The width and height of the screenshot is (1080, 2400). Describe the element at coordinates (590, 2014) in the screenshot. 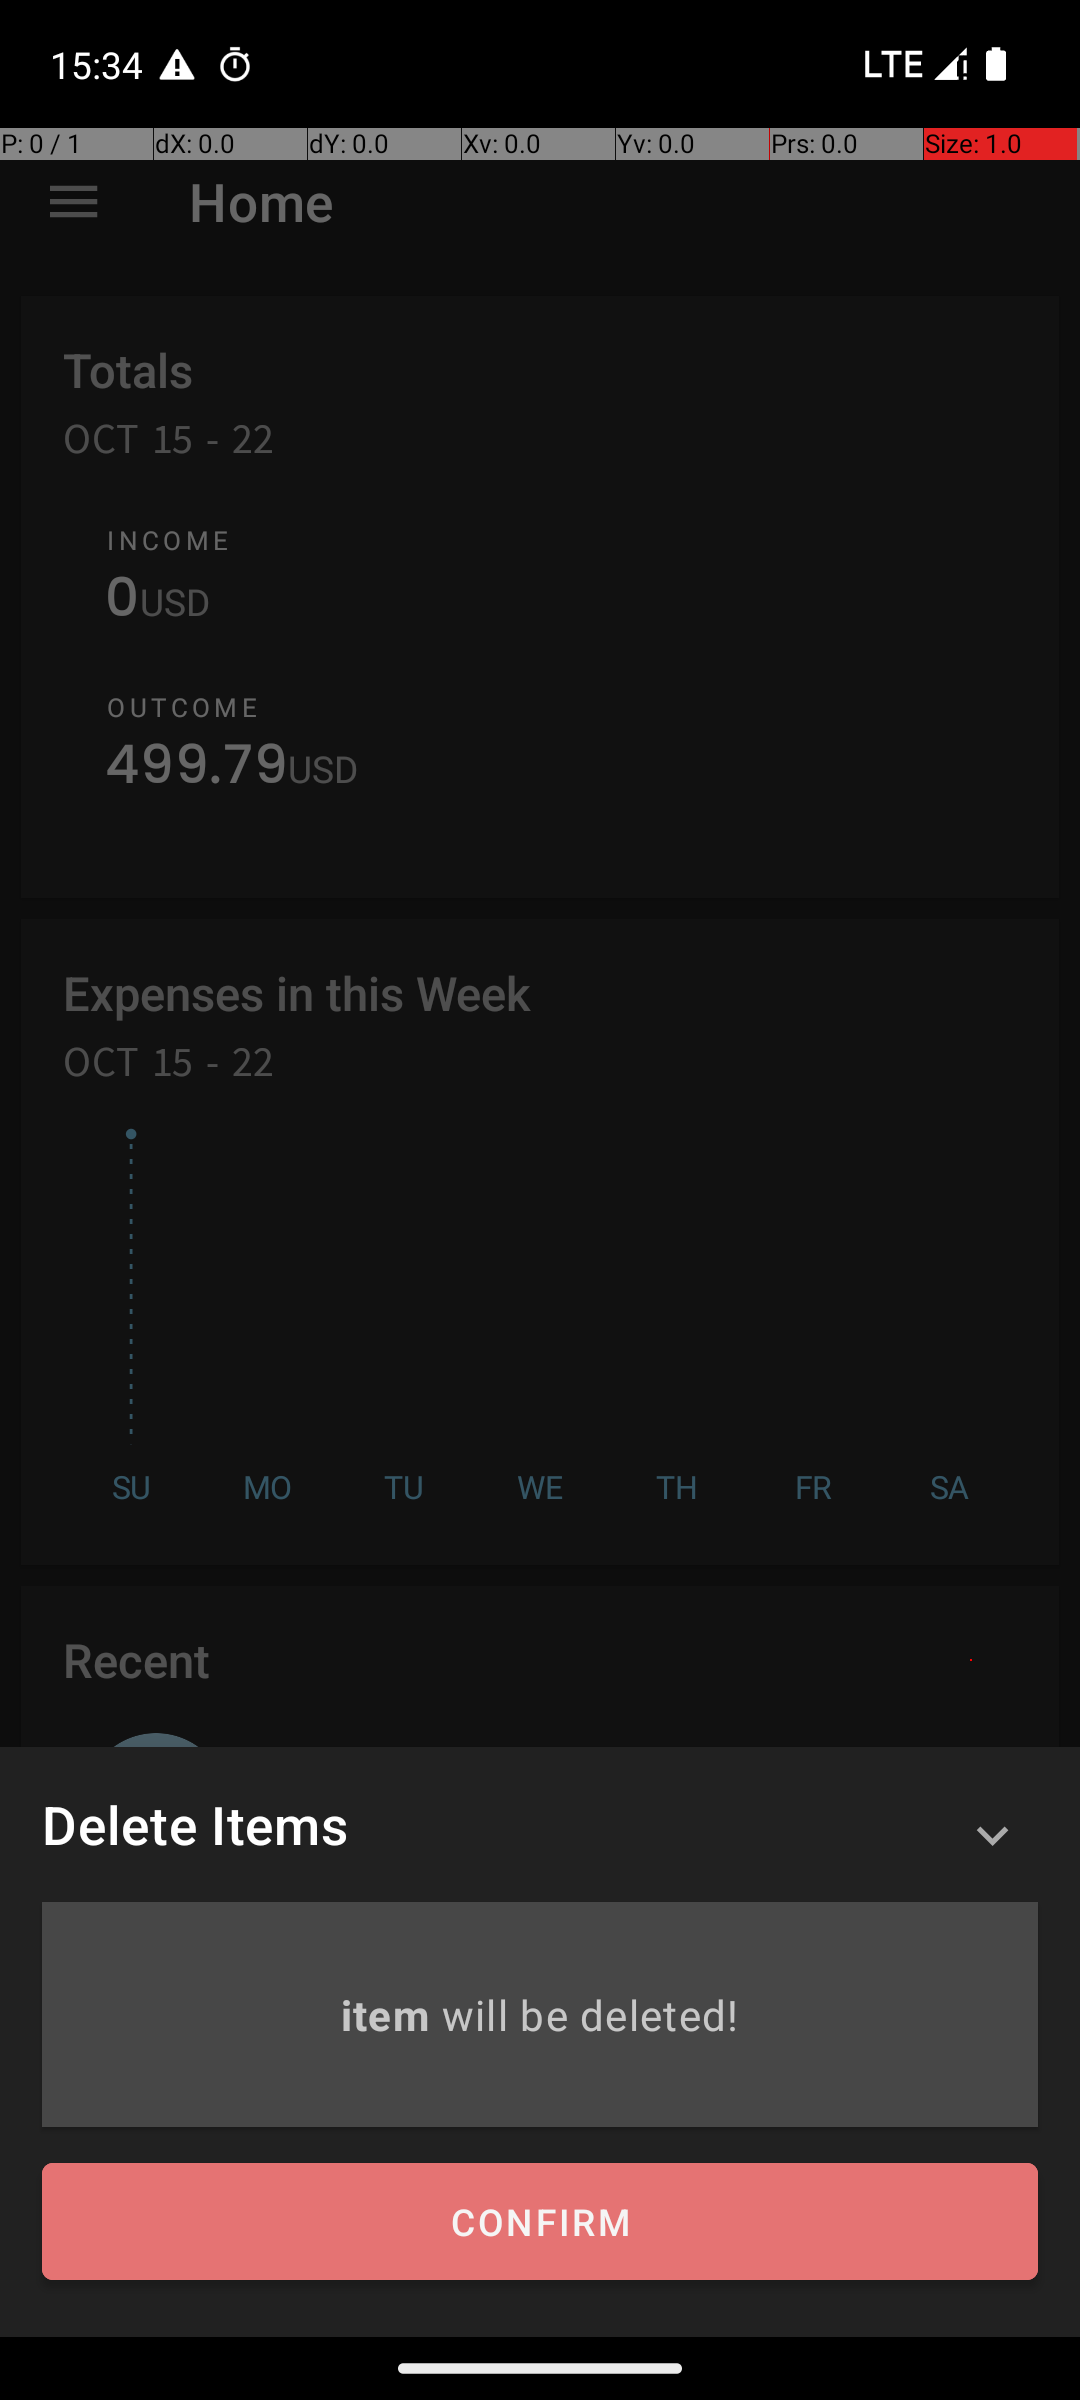

I see `will be deleted!` at that location.